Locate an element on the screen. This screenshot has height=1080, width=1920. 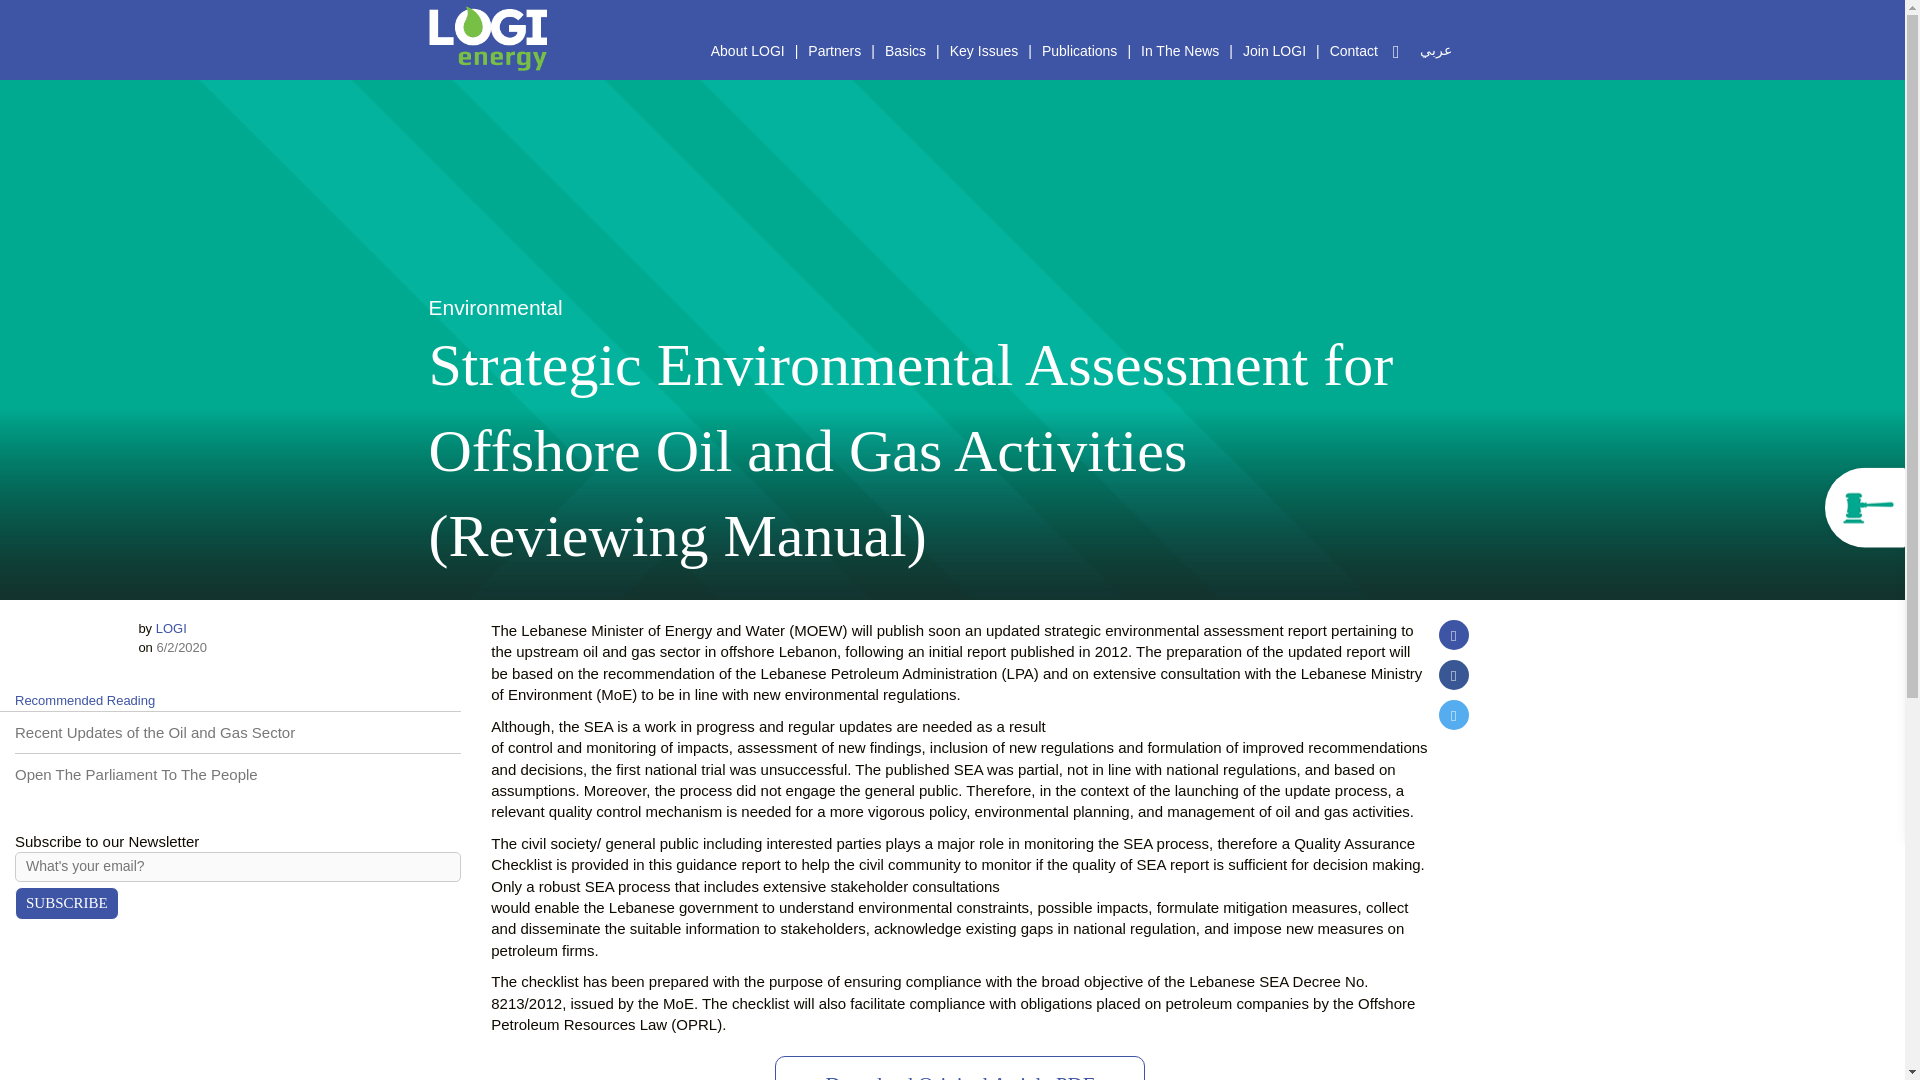
About LOGI is located at coordinates (747, 50).